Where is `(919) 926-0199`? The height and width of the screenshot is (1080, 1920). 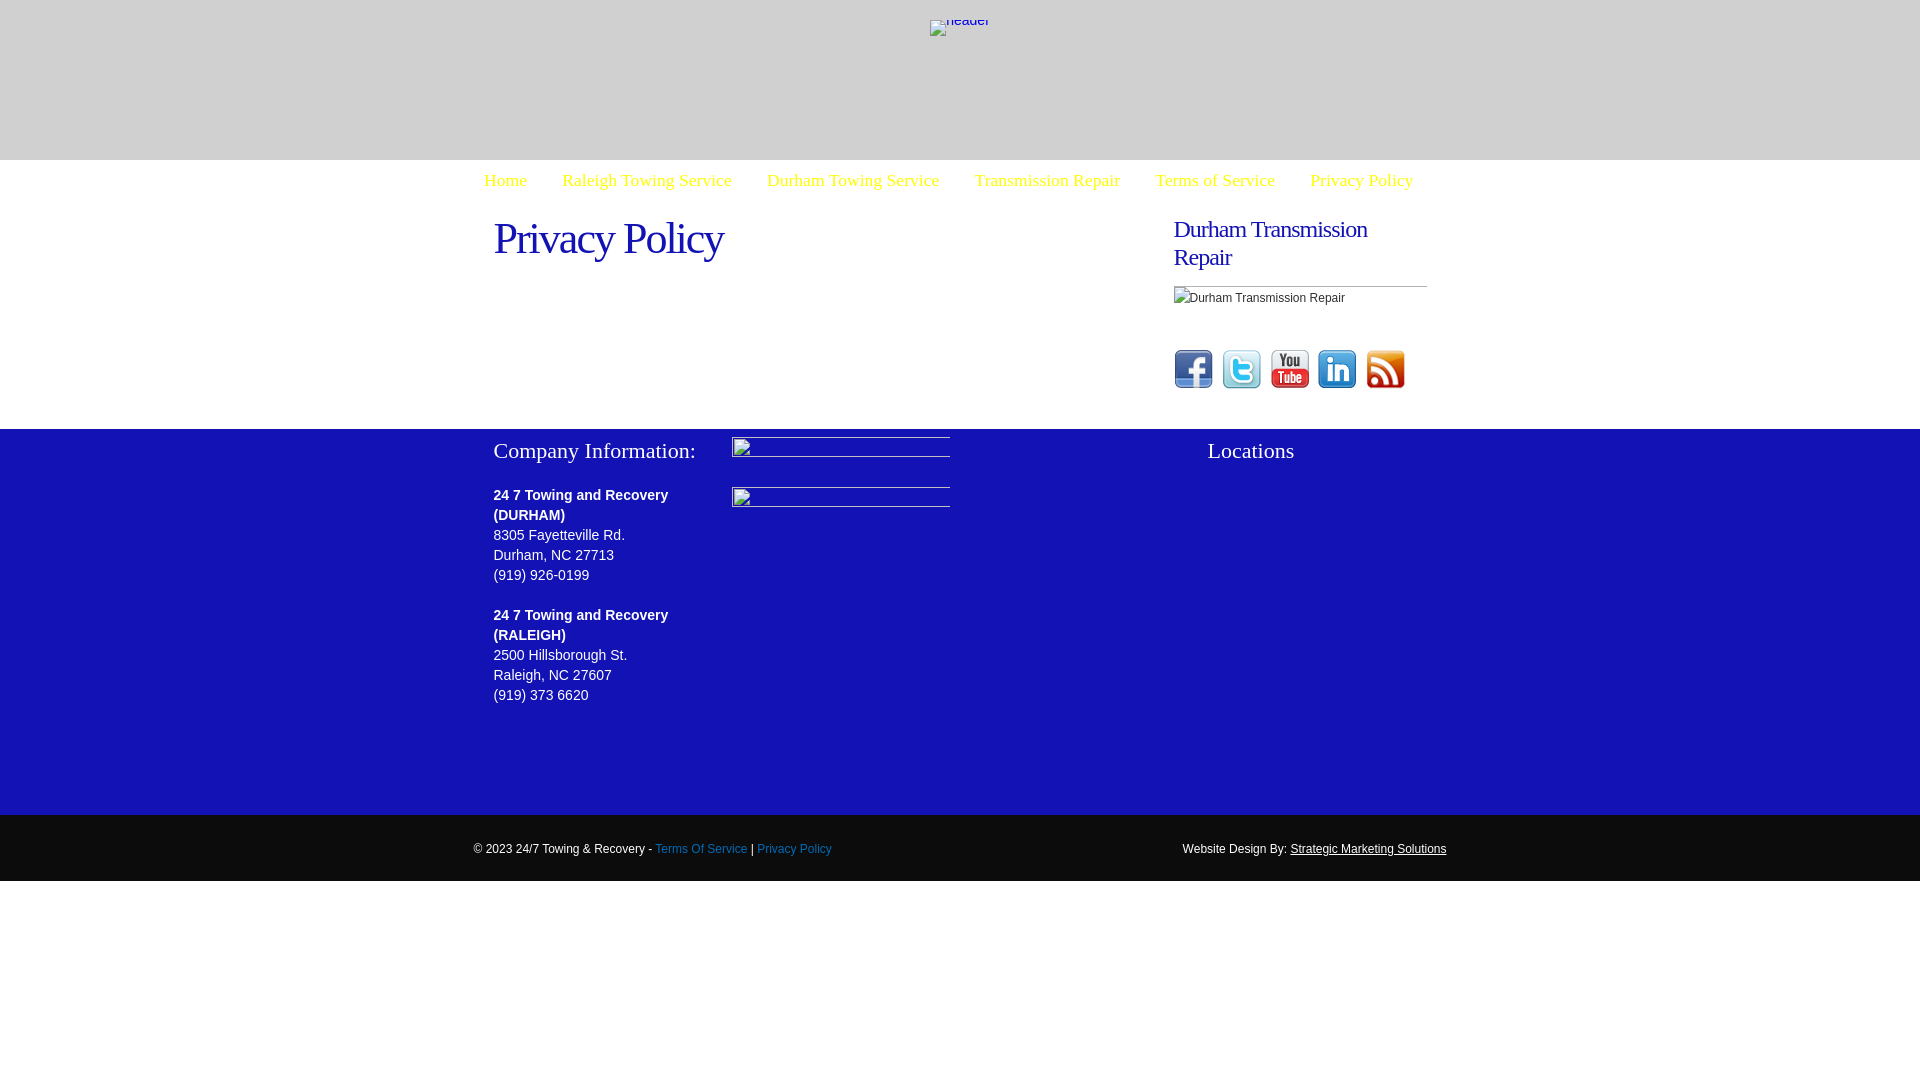
(919) 926-0199 is located at coordinates (542, 575).